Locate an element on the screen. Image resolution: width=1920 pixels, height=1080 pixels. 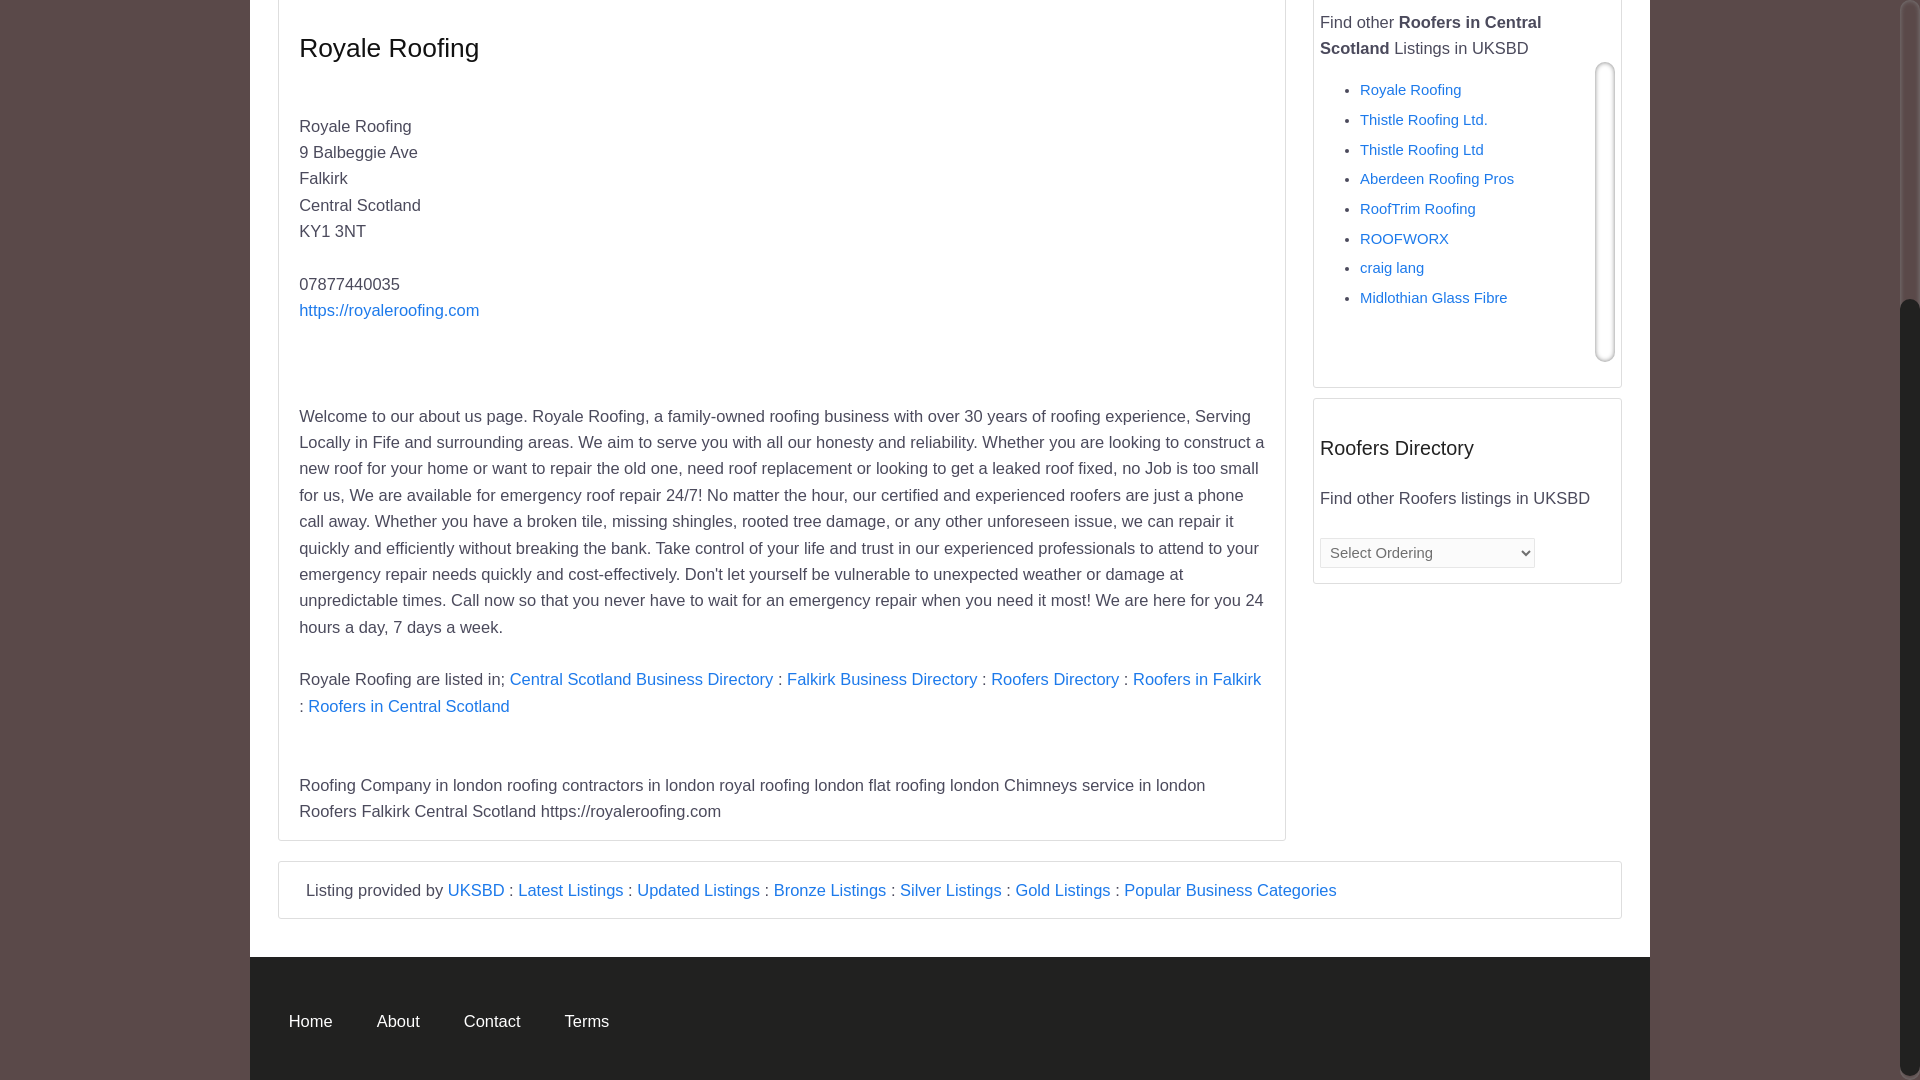
Terms is located at coordinates (586, 1020).